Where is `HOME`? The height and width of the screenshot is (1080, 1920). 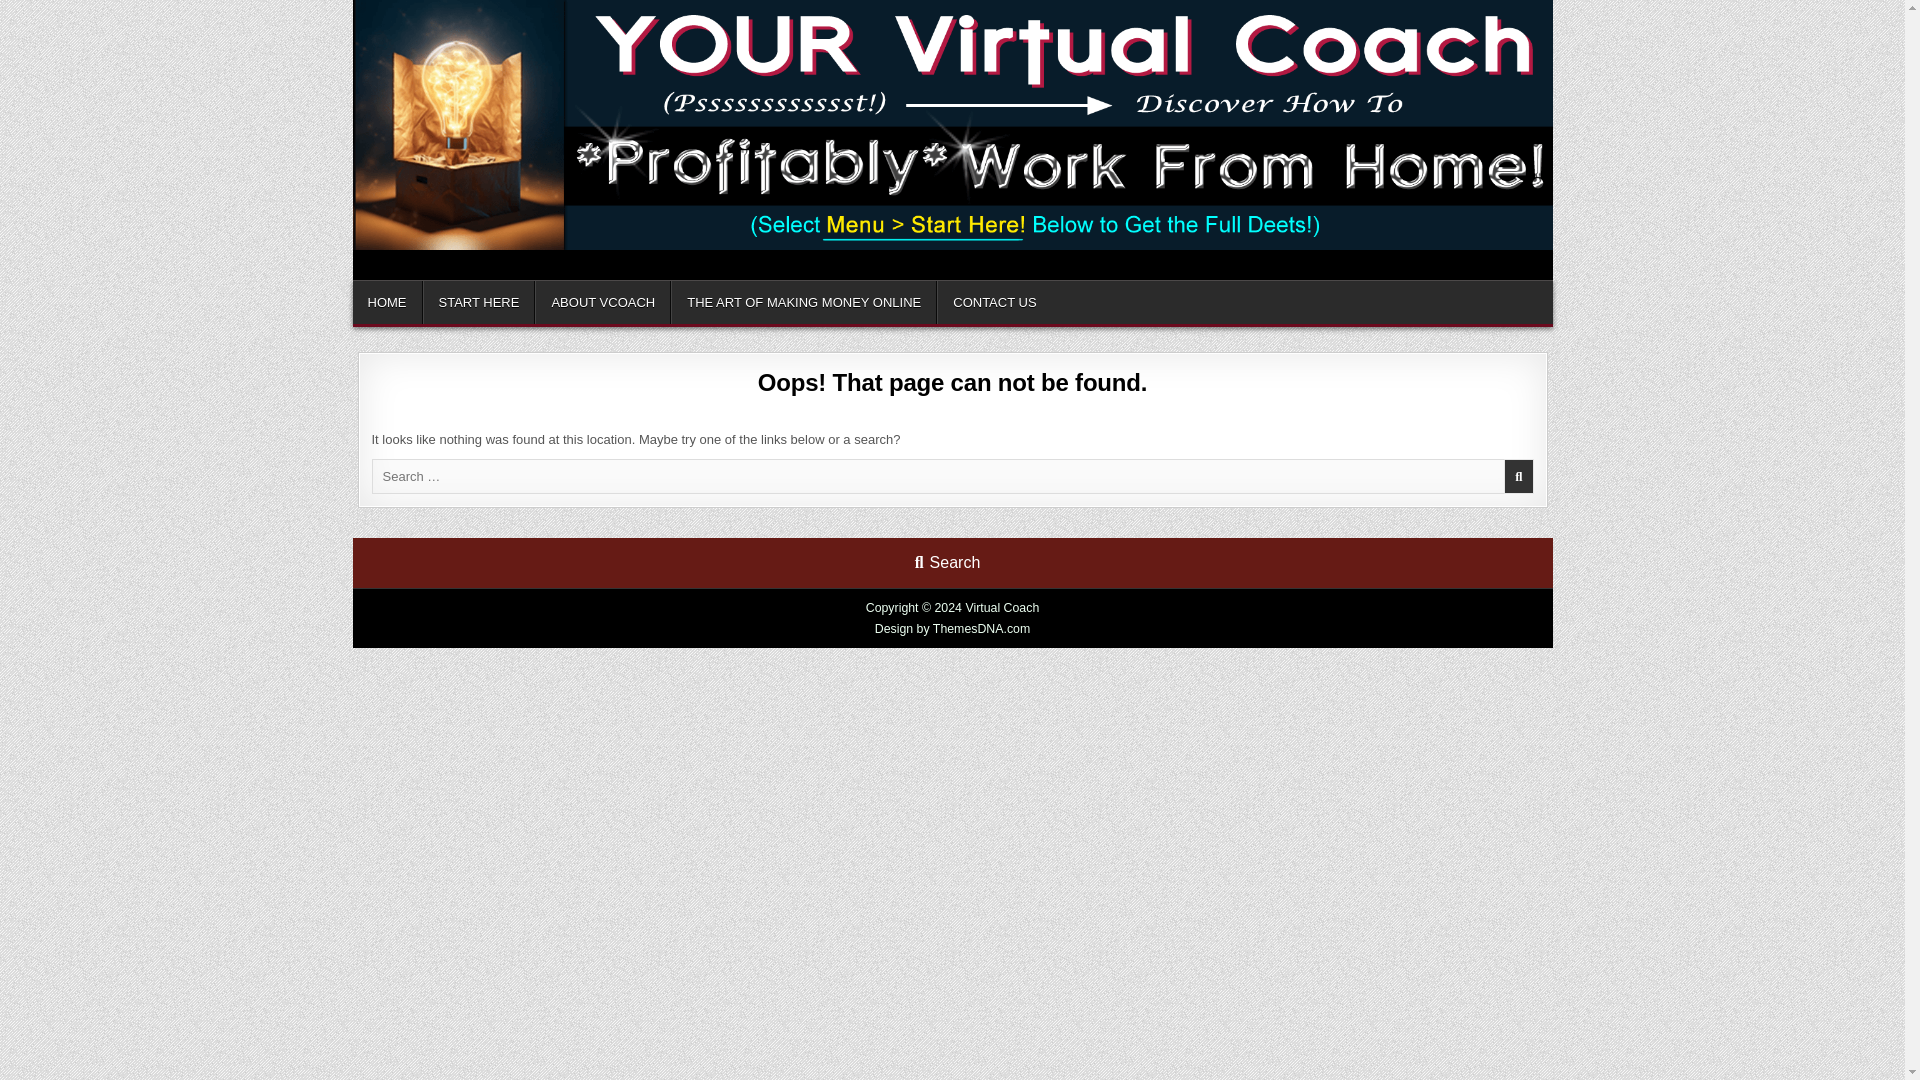 HOME is located at coordinates (386, 300).